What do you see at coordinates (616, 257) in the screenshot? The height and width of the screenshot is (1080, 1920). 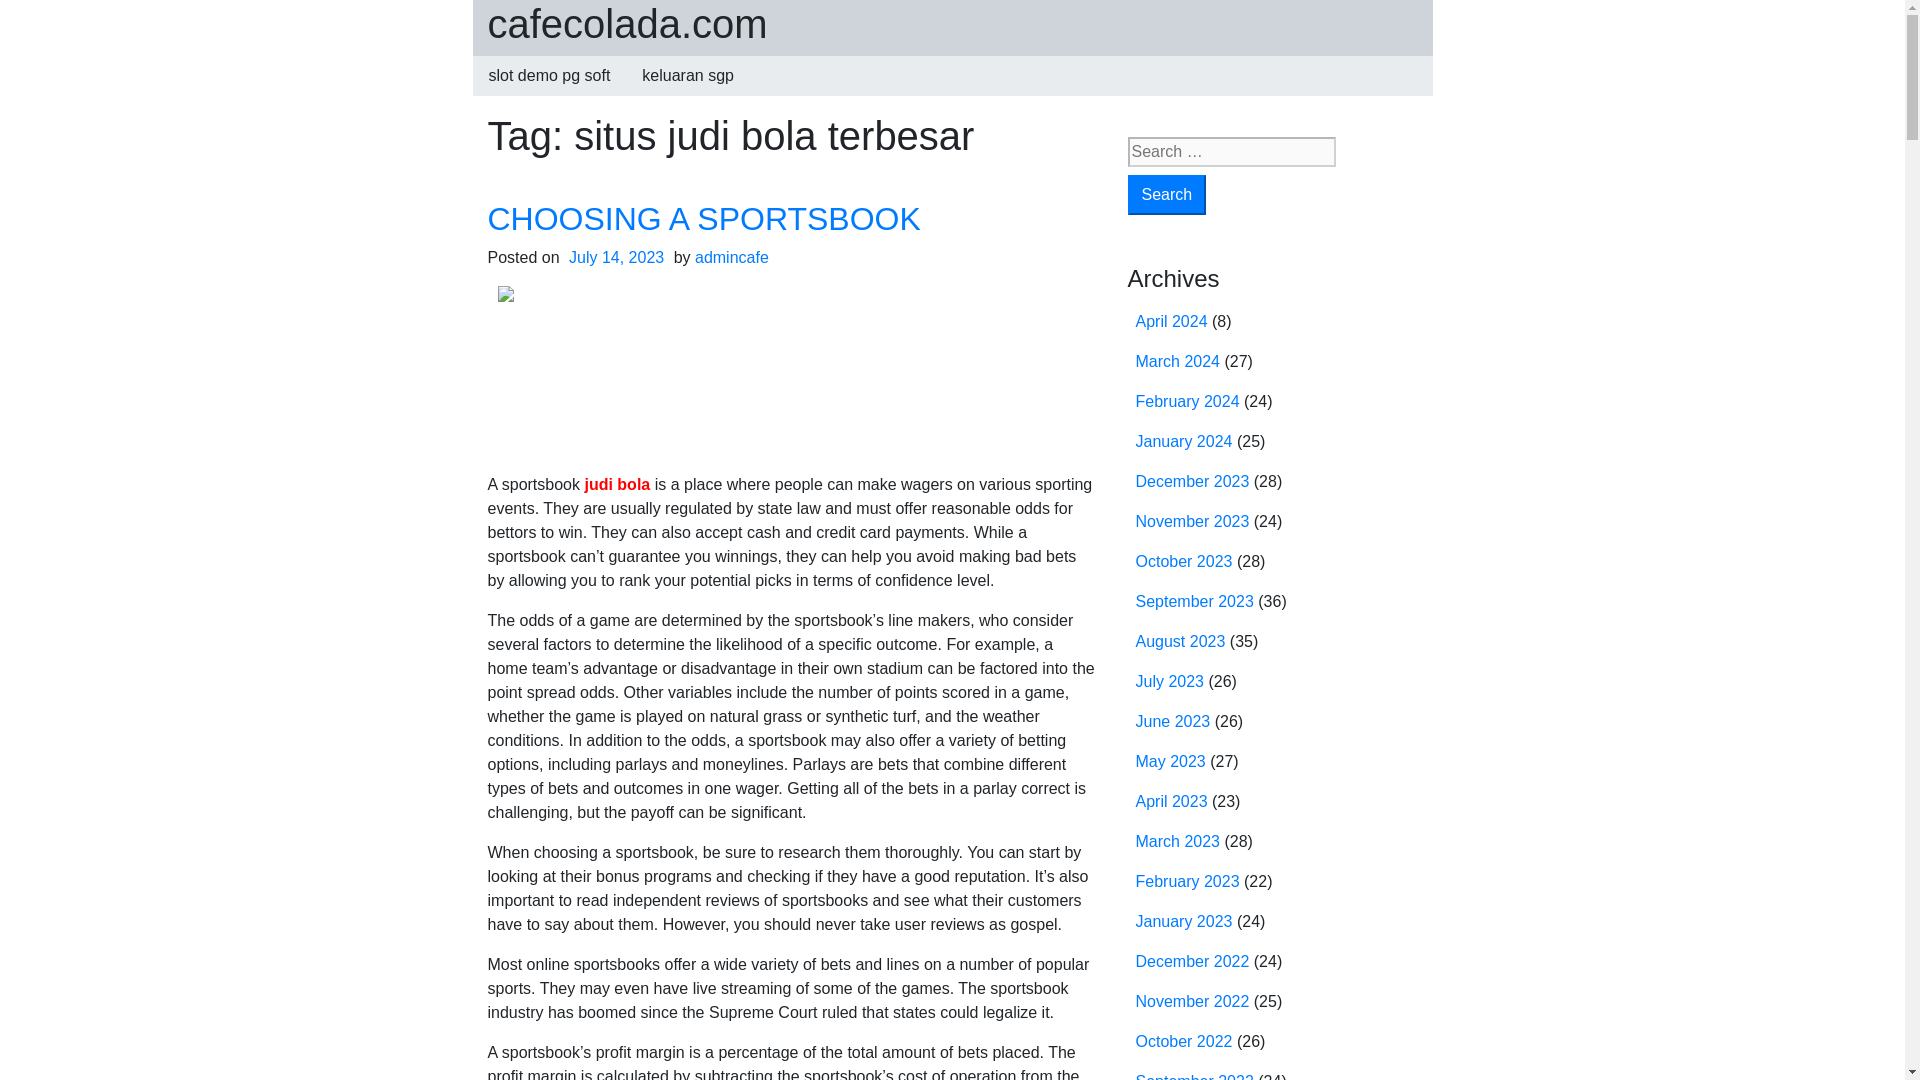 I see `July 14, 2023` at bounding box center [616, 257].